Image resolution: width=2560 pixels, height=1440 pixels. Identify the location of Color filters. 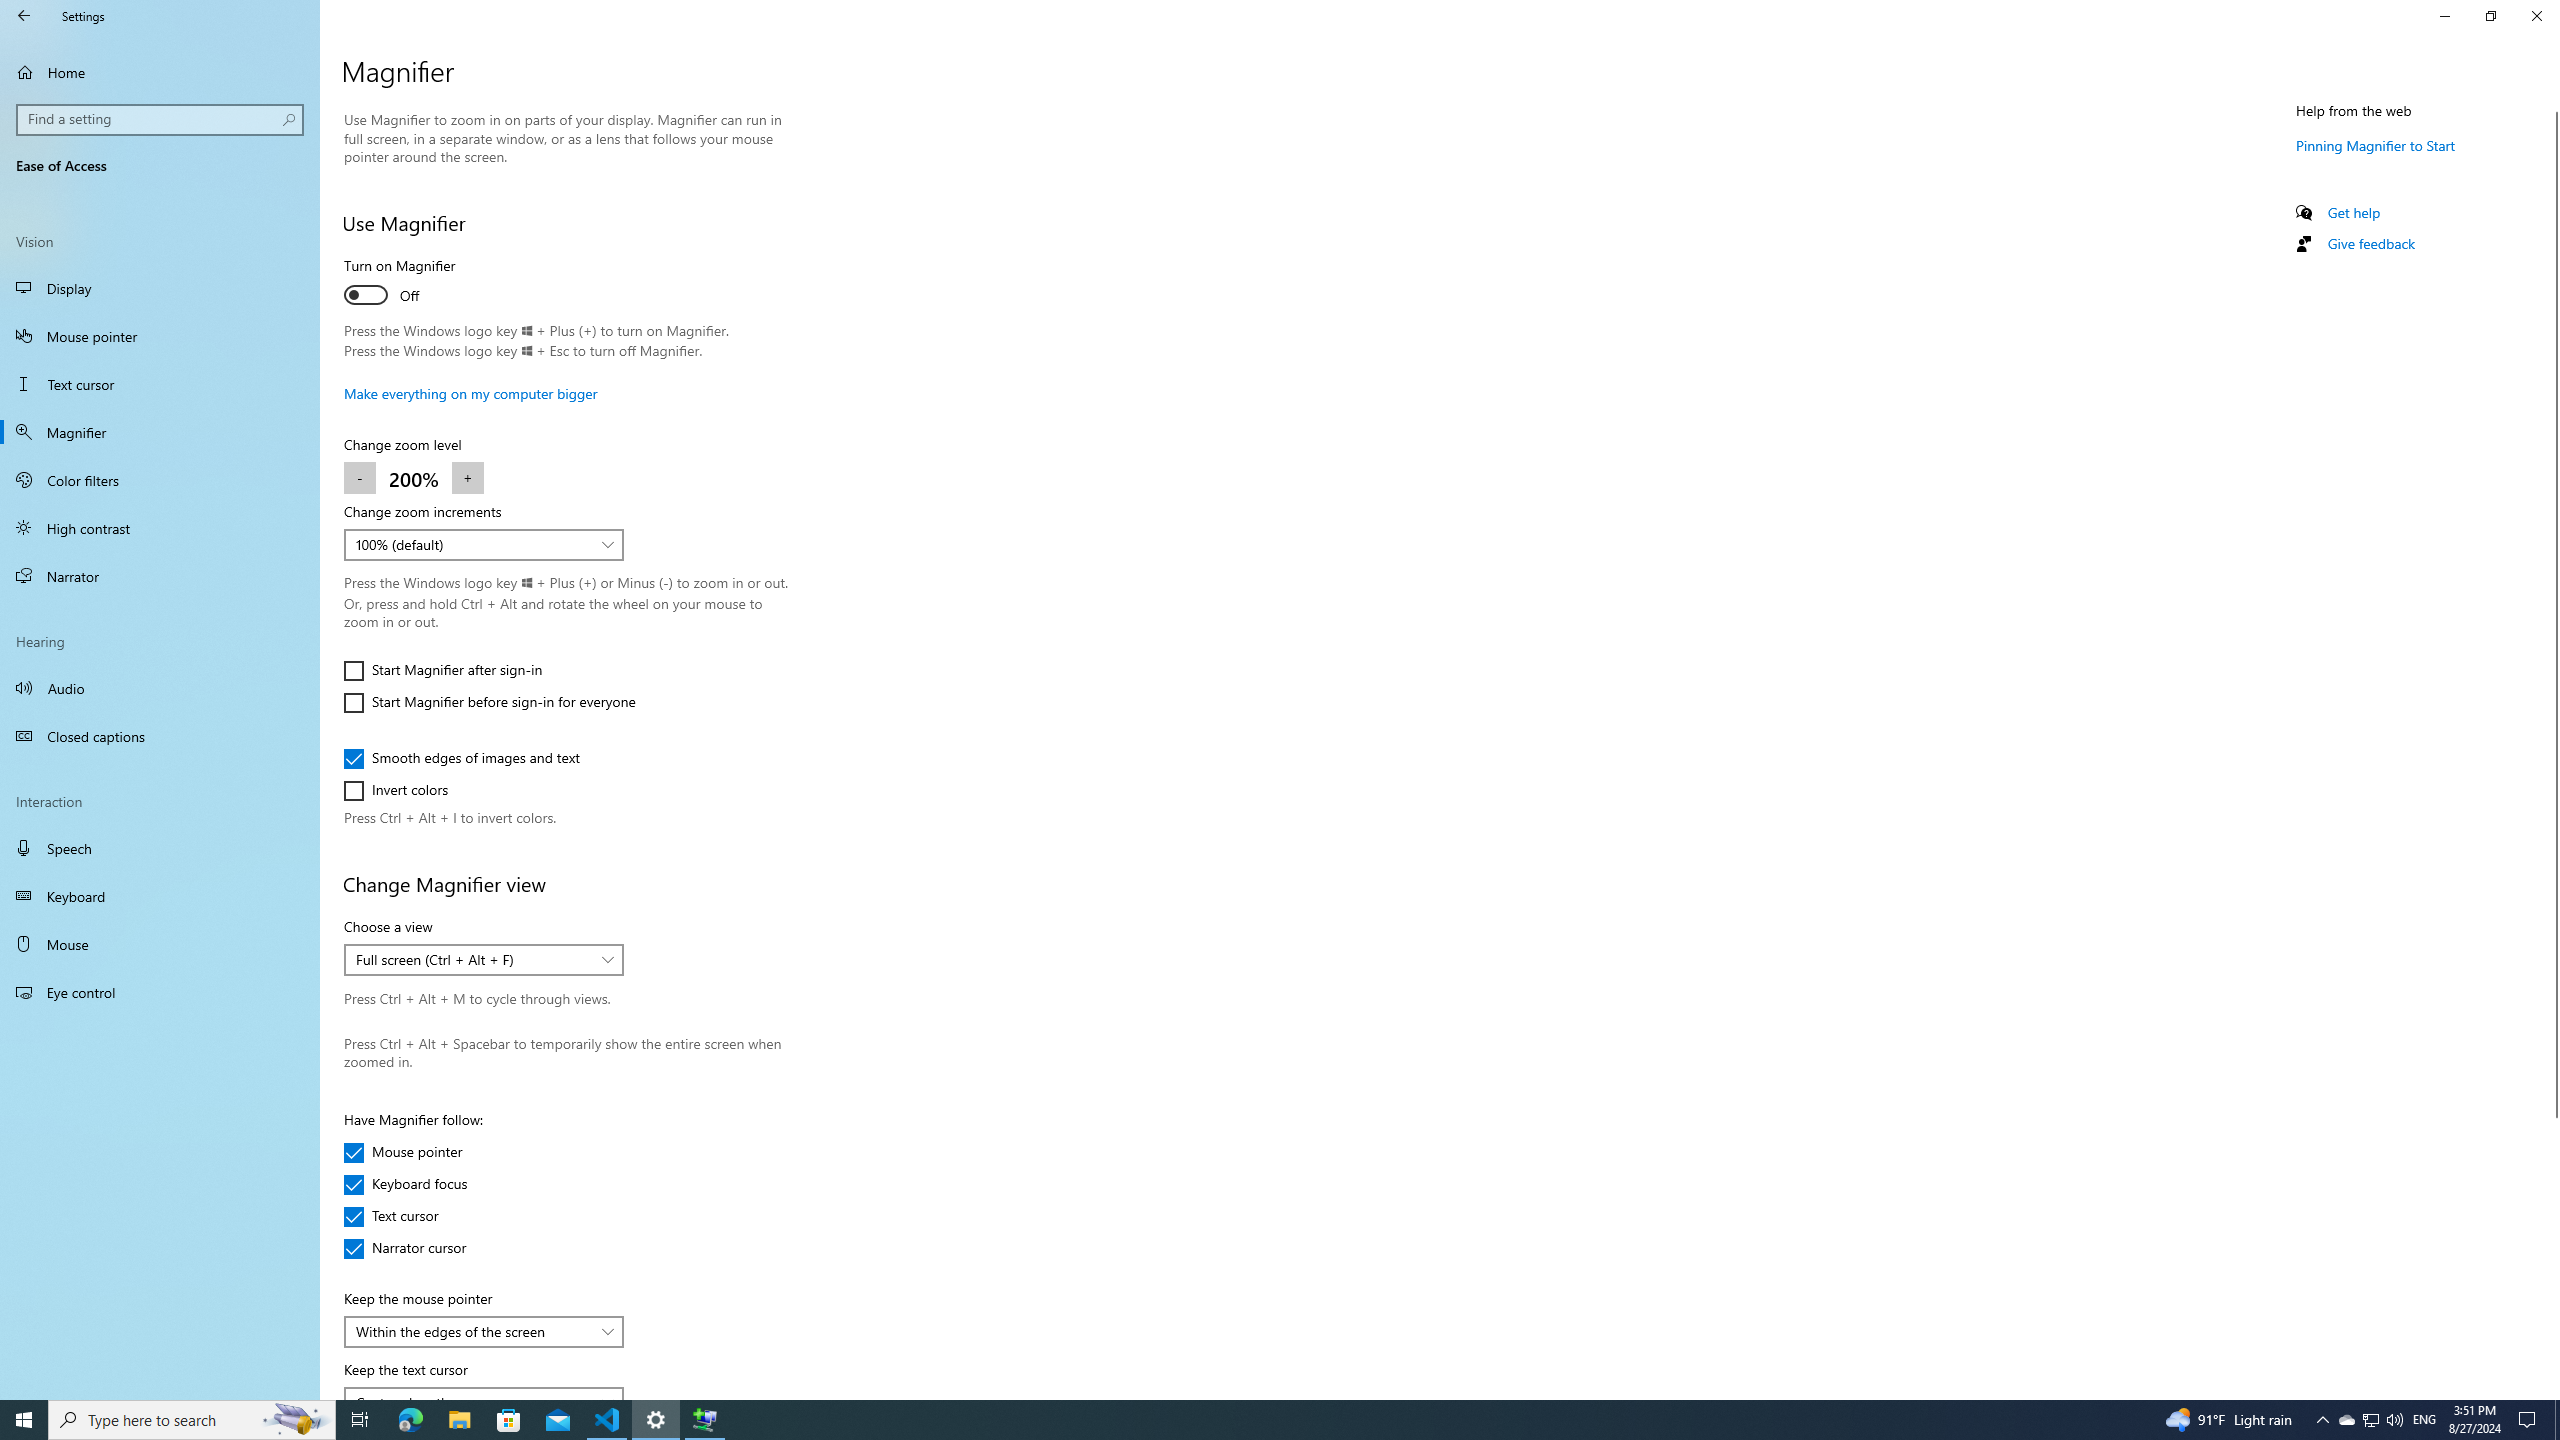
(160, 480).